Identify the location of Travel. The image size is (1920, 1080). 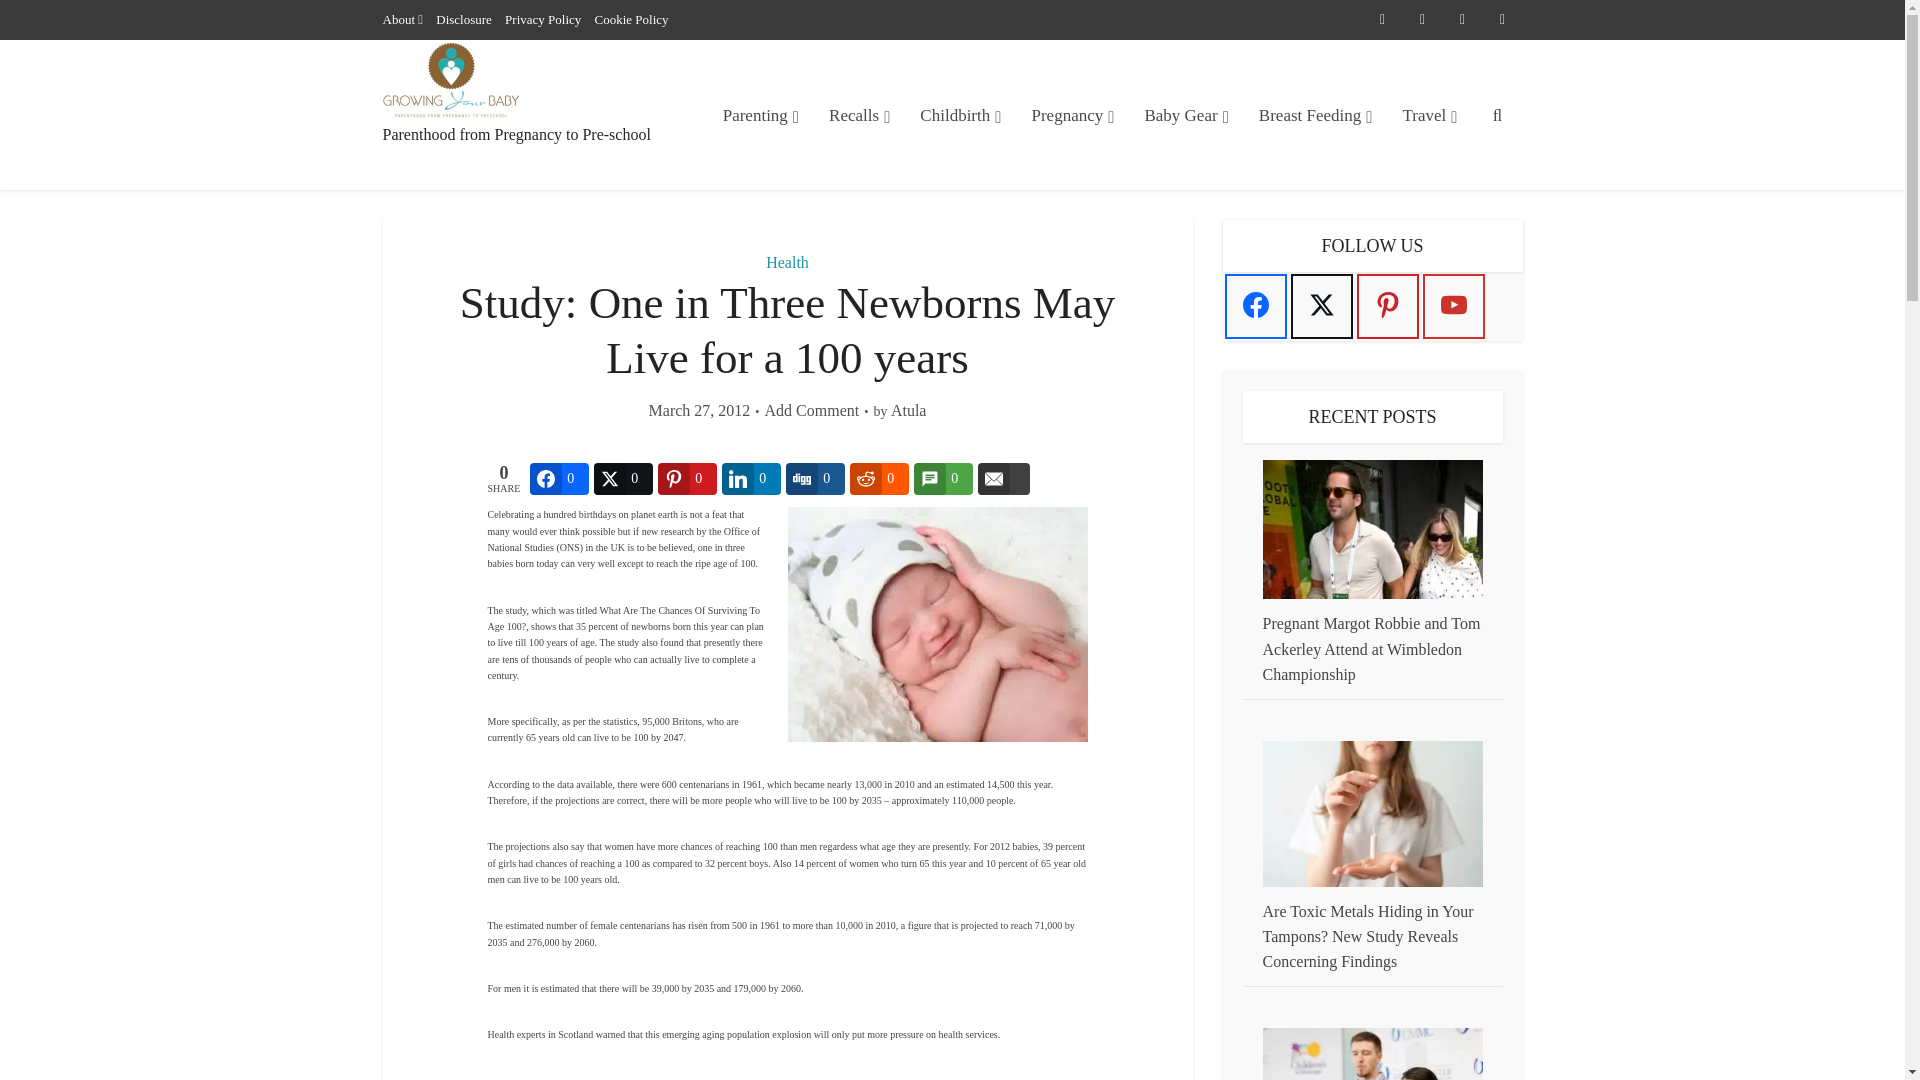
(1430, 115).